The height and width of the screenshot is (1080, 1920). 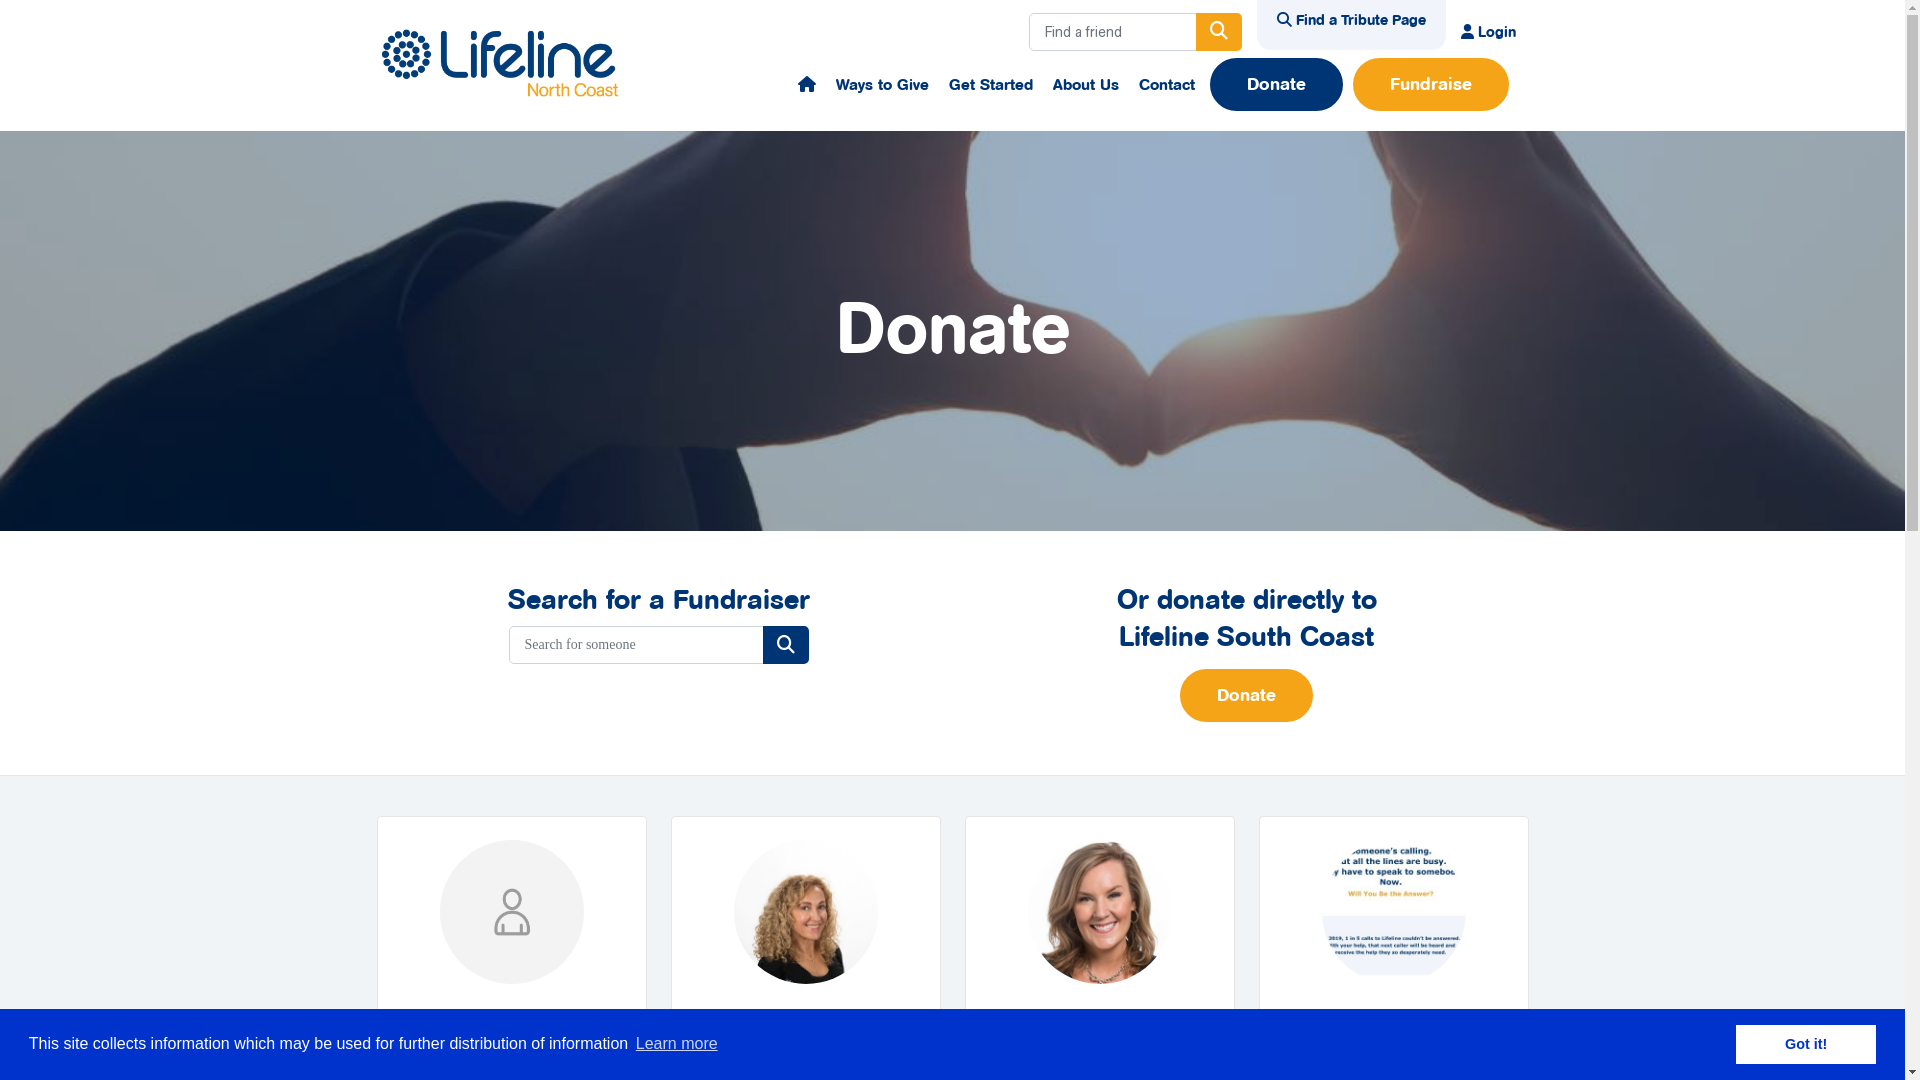 What do you see at coordinates (1806, 1044) in the screenshot?
I see `Got it!` at bounding box center [1806, 1044].